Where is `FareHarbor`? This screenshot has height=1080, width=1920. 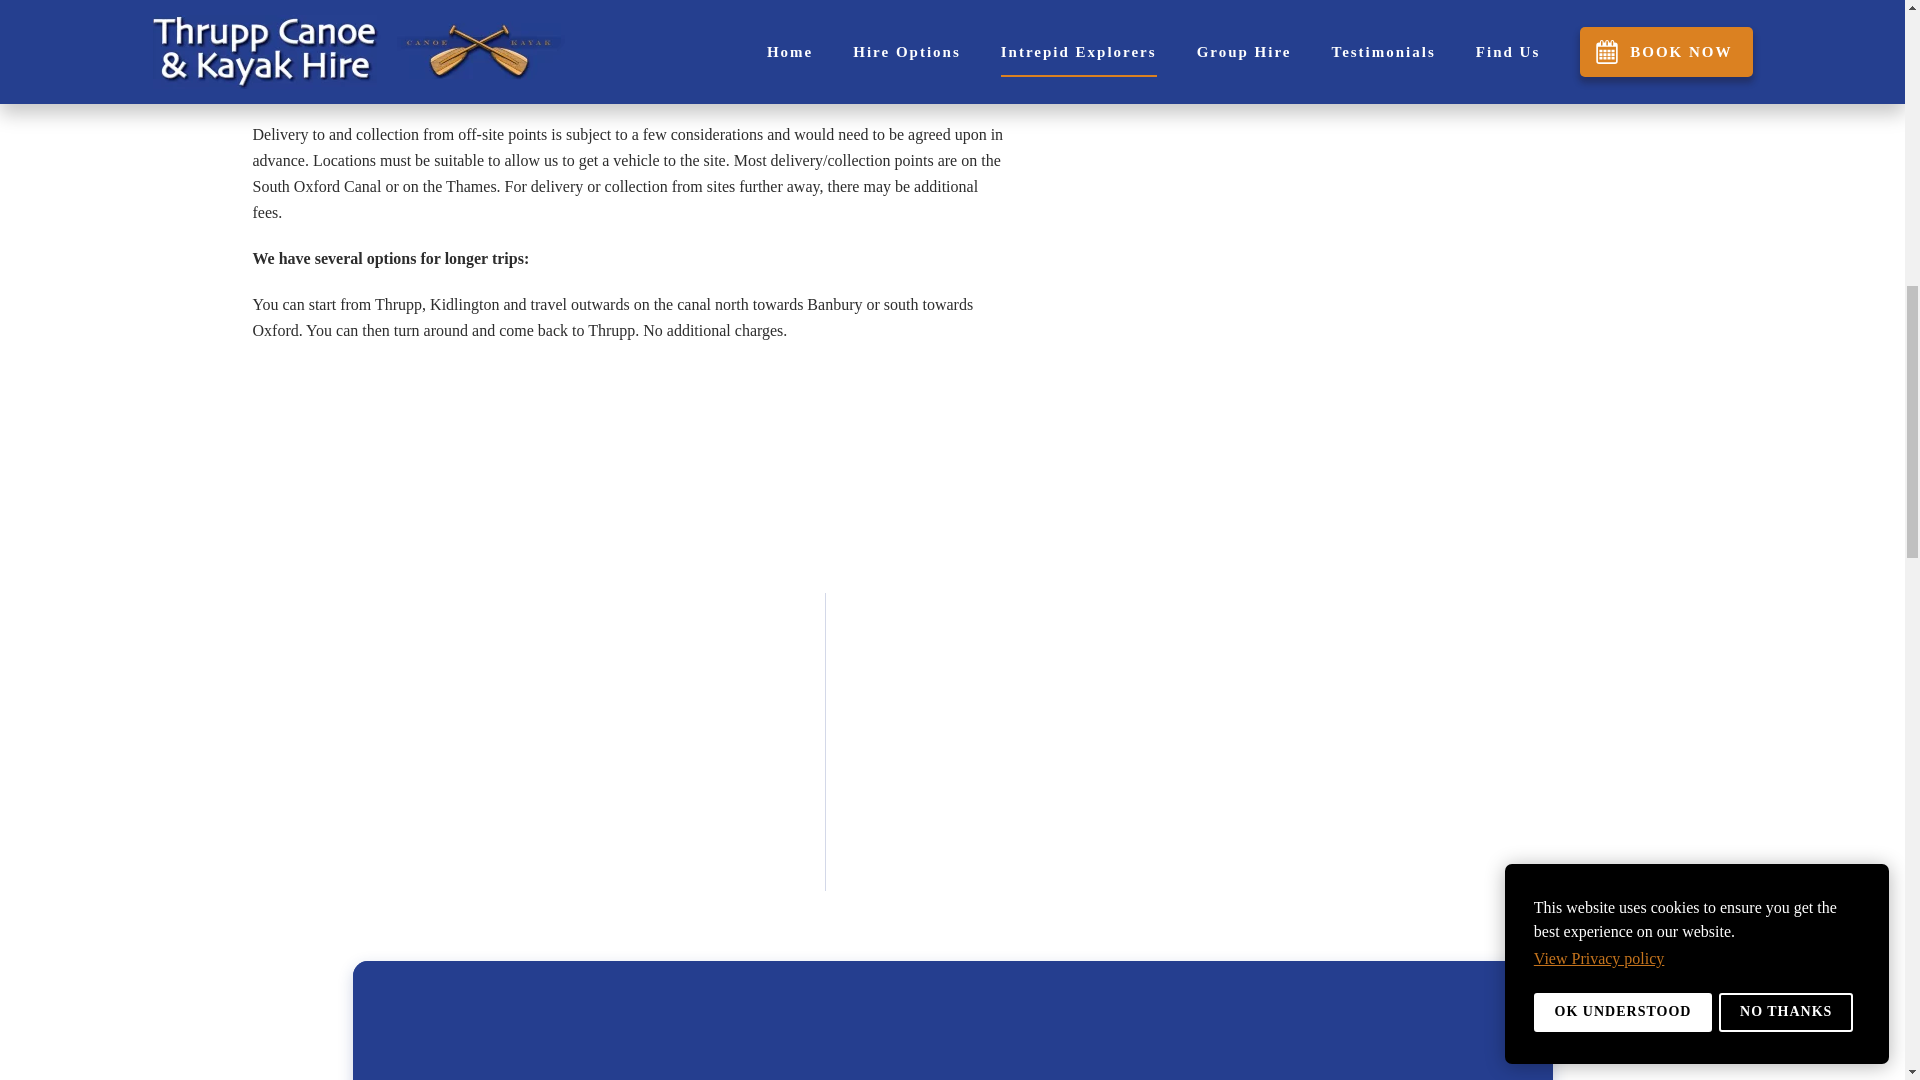
FareHarbor is located at coordinates (1770, 85).